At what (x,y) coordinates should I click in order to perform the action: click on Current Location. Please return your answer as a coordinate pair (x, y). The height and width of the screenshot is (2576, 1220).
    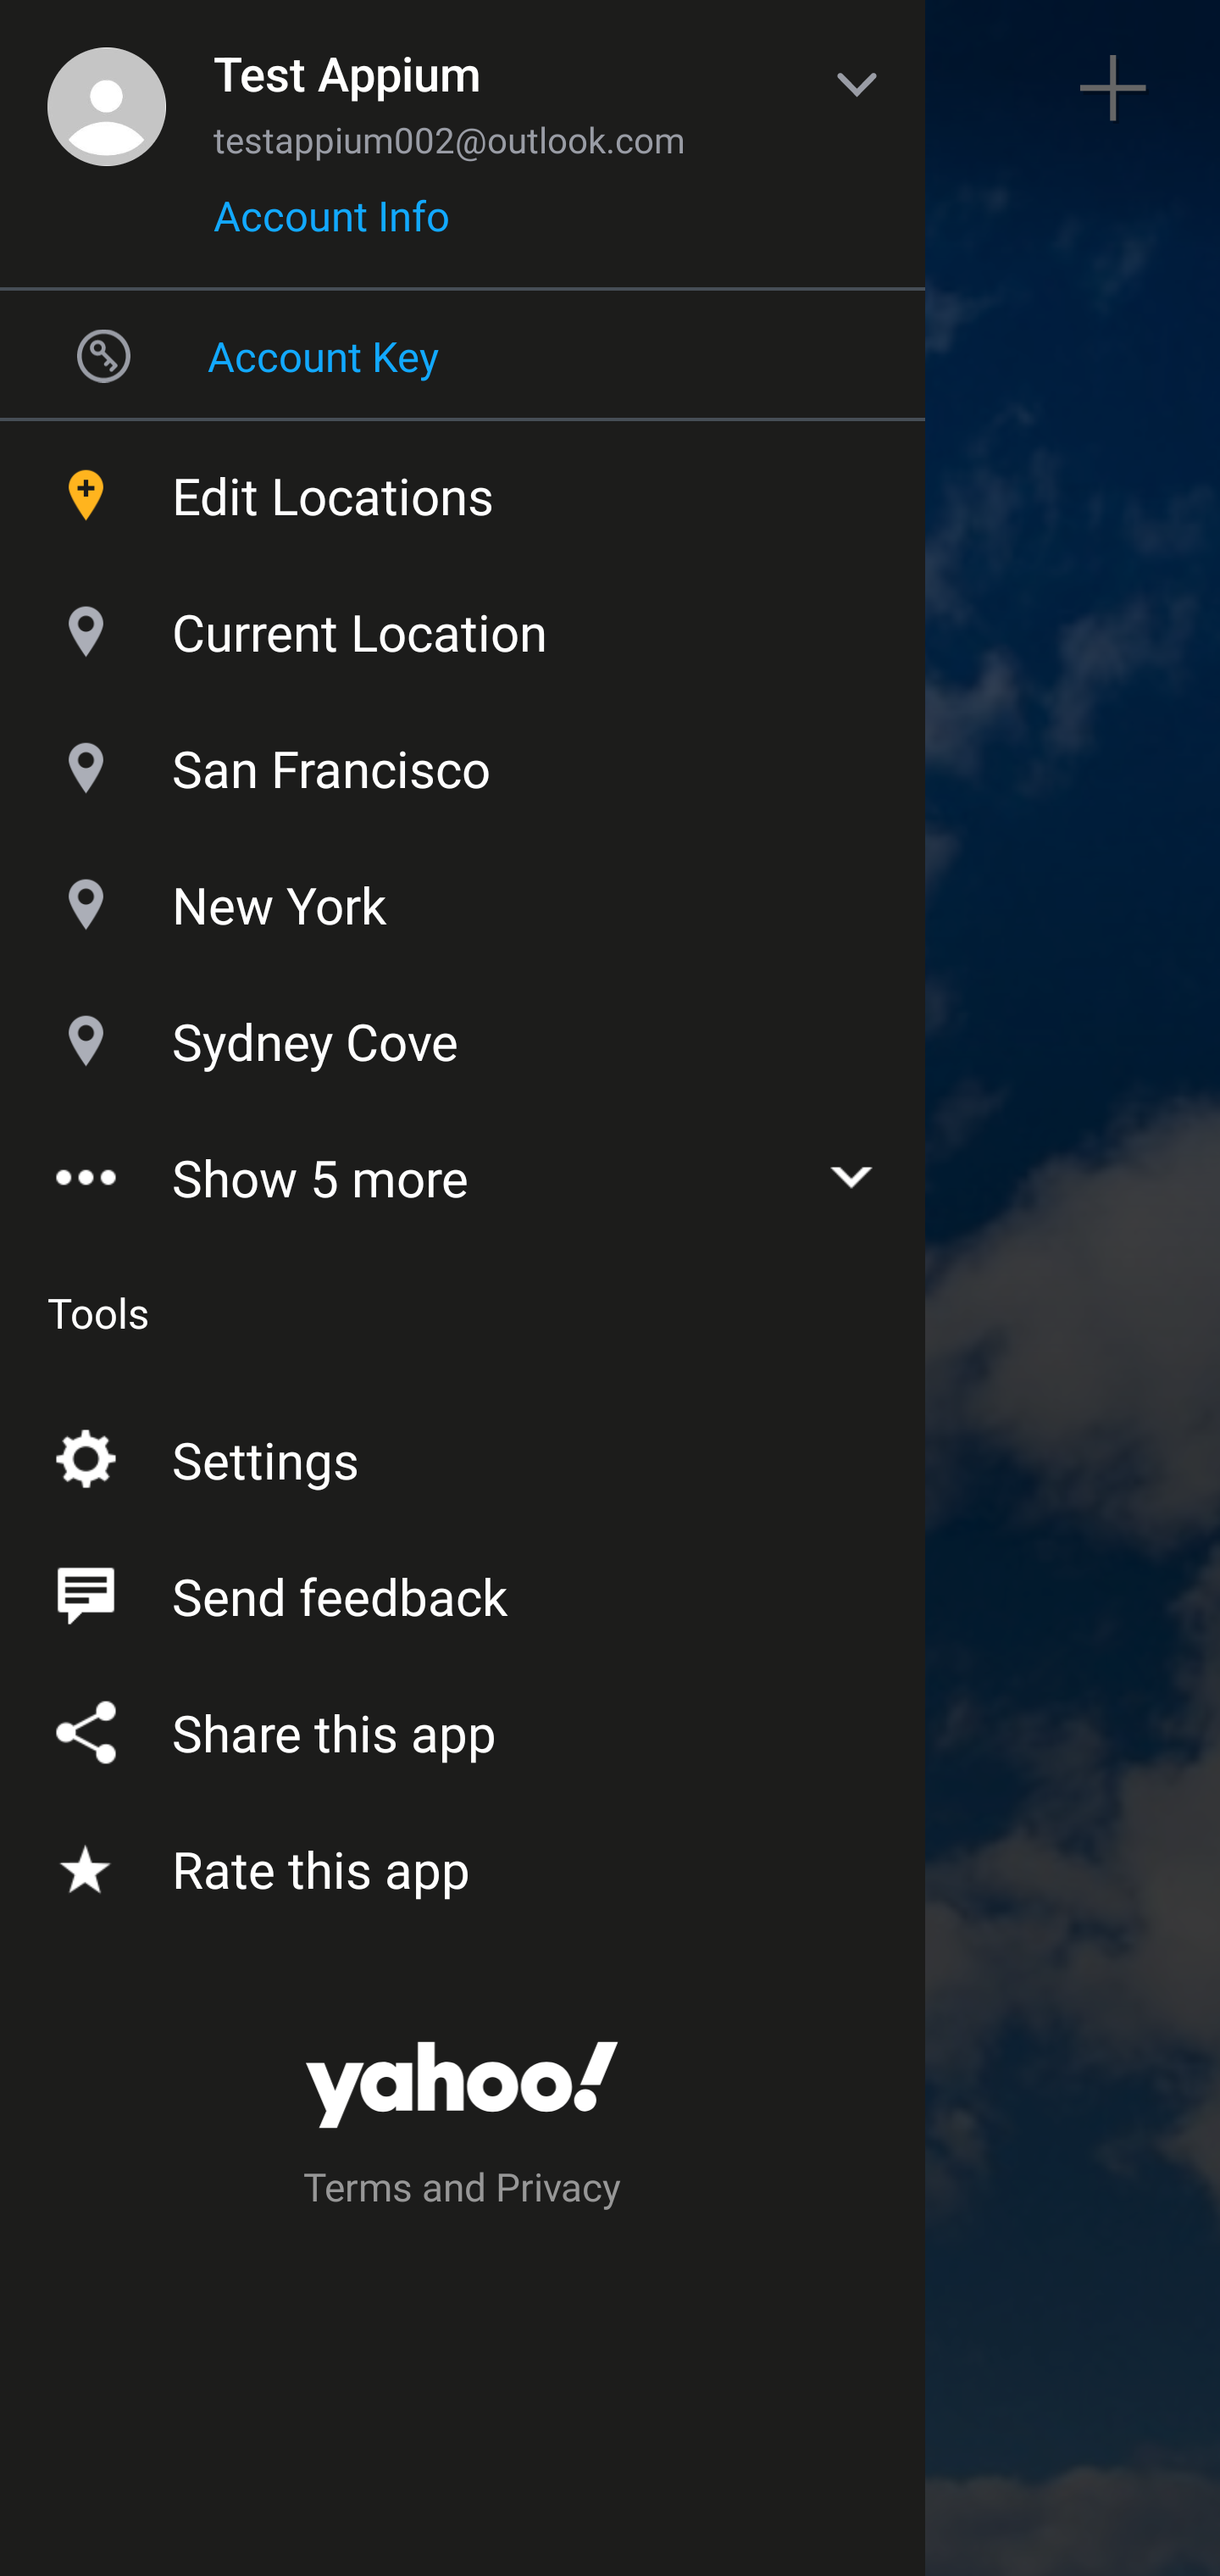
    Looking at the image, I should click on (463, 624).